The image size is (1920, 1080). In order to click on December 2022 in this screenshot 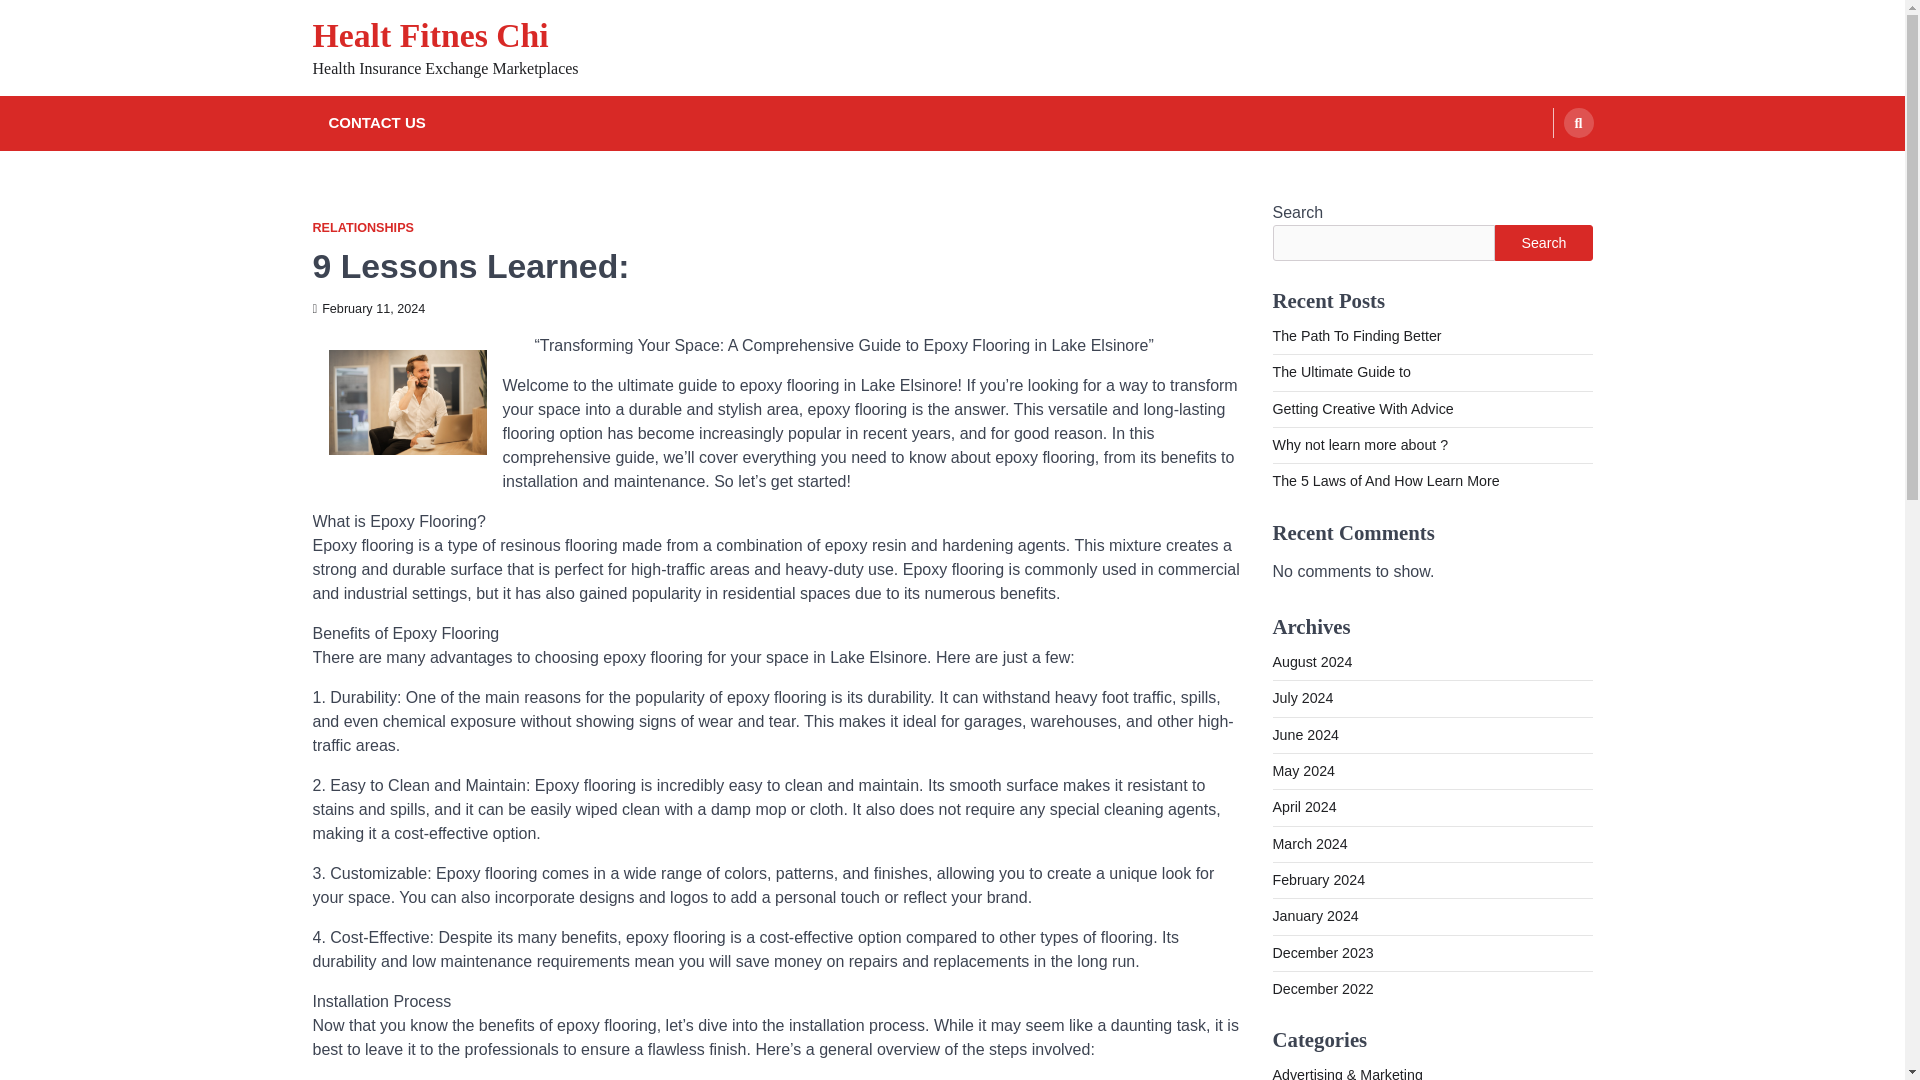, I will do `click(1322, 988)`.